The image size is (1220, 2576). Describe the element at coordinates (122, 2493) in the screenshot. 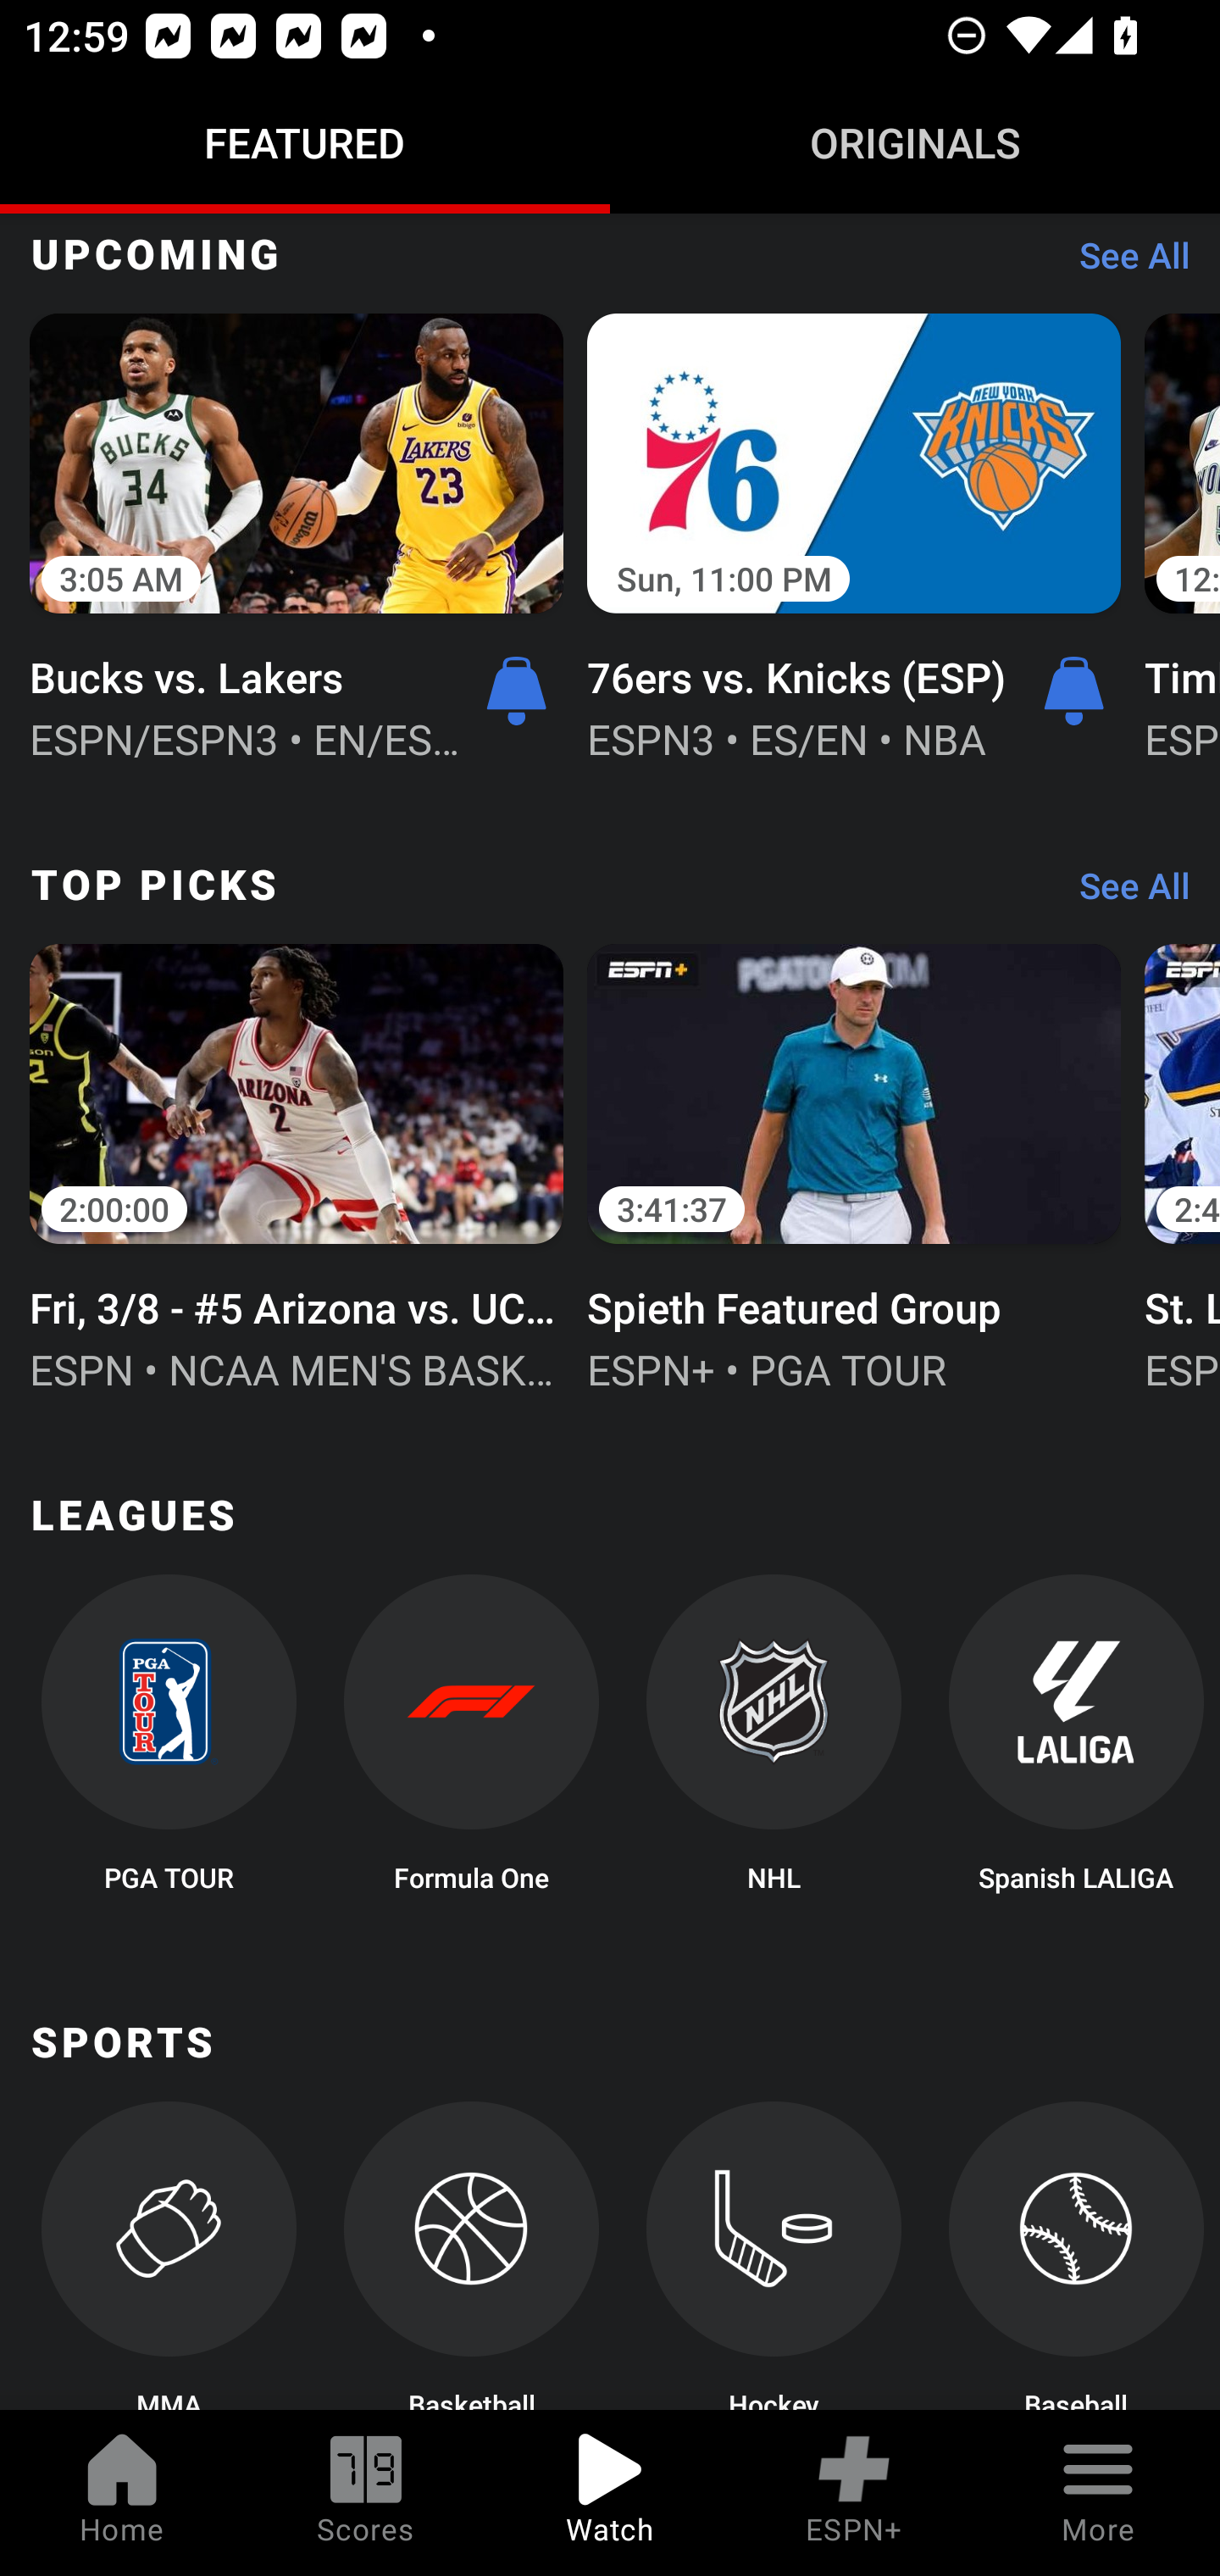

I see `Home` at that location.